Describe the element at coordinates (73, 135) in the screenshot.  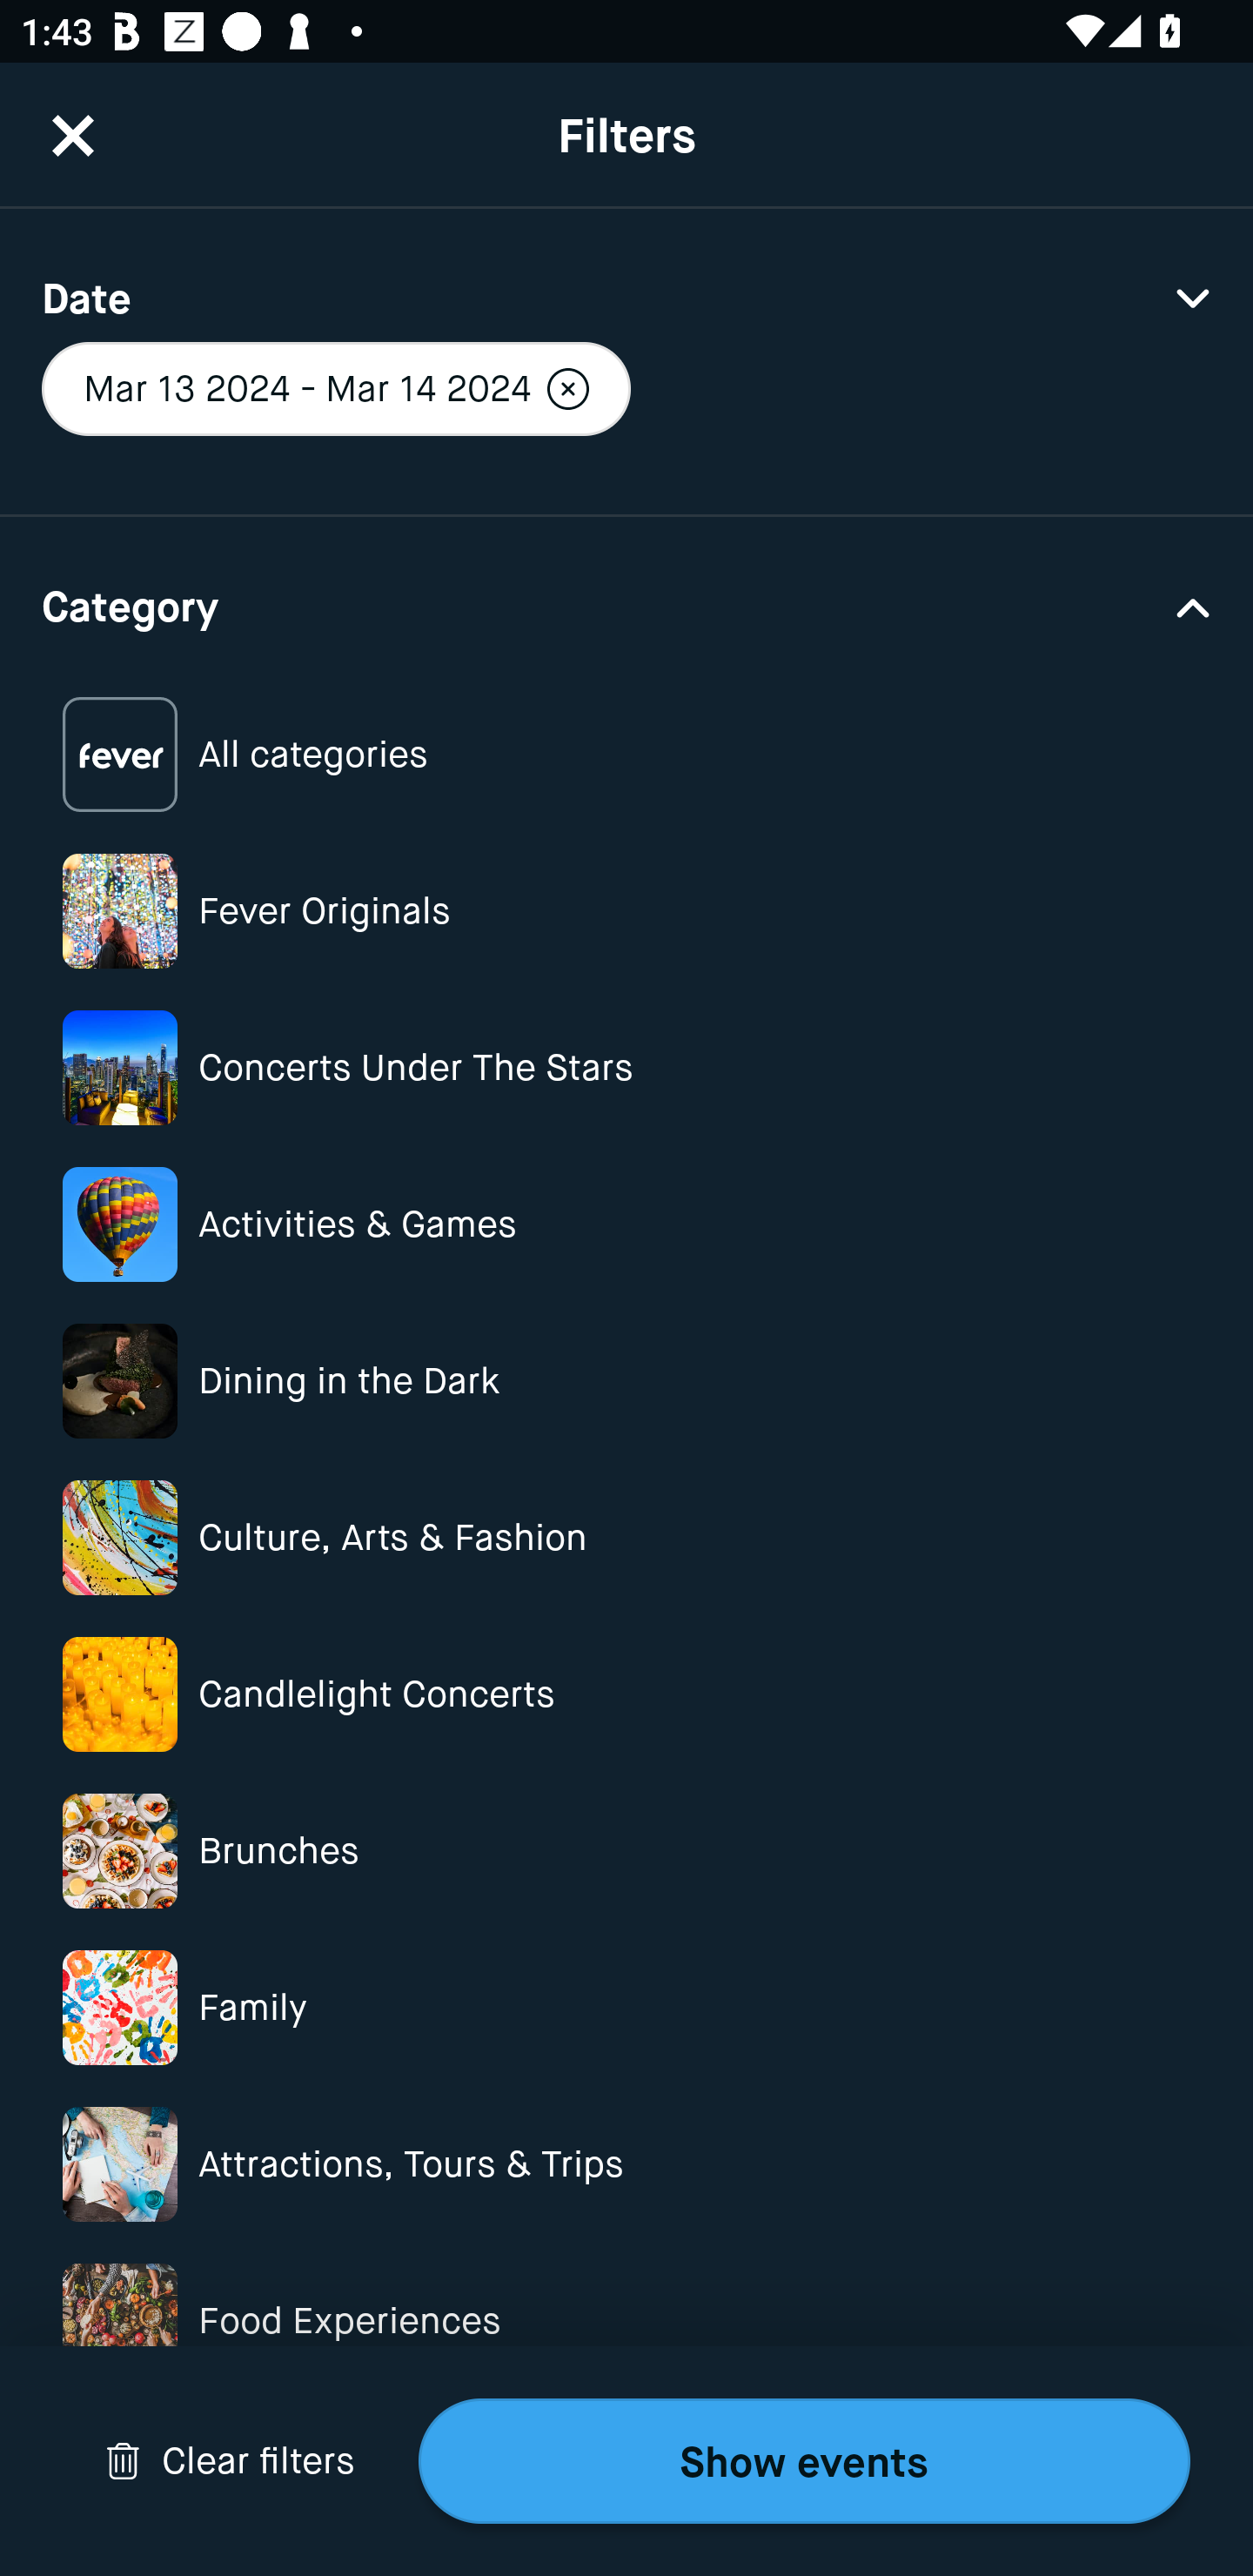
I see `CloseButton` at that location.